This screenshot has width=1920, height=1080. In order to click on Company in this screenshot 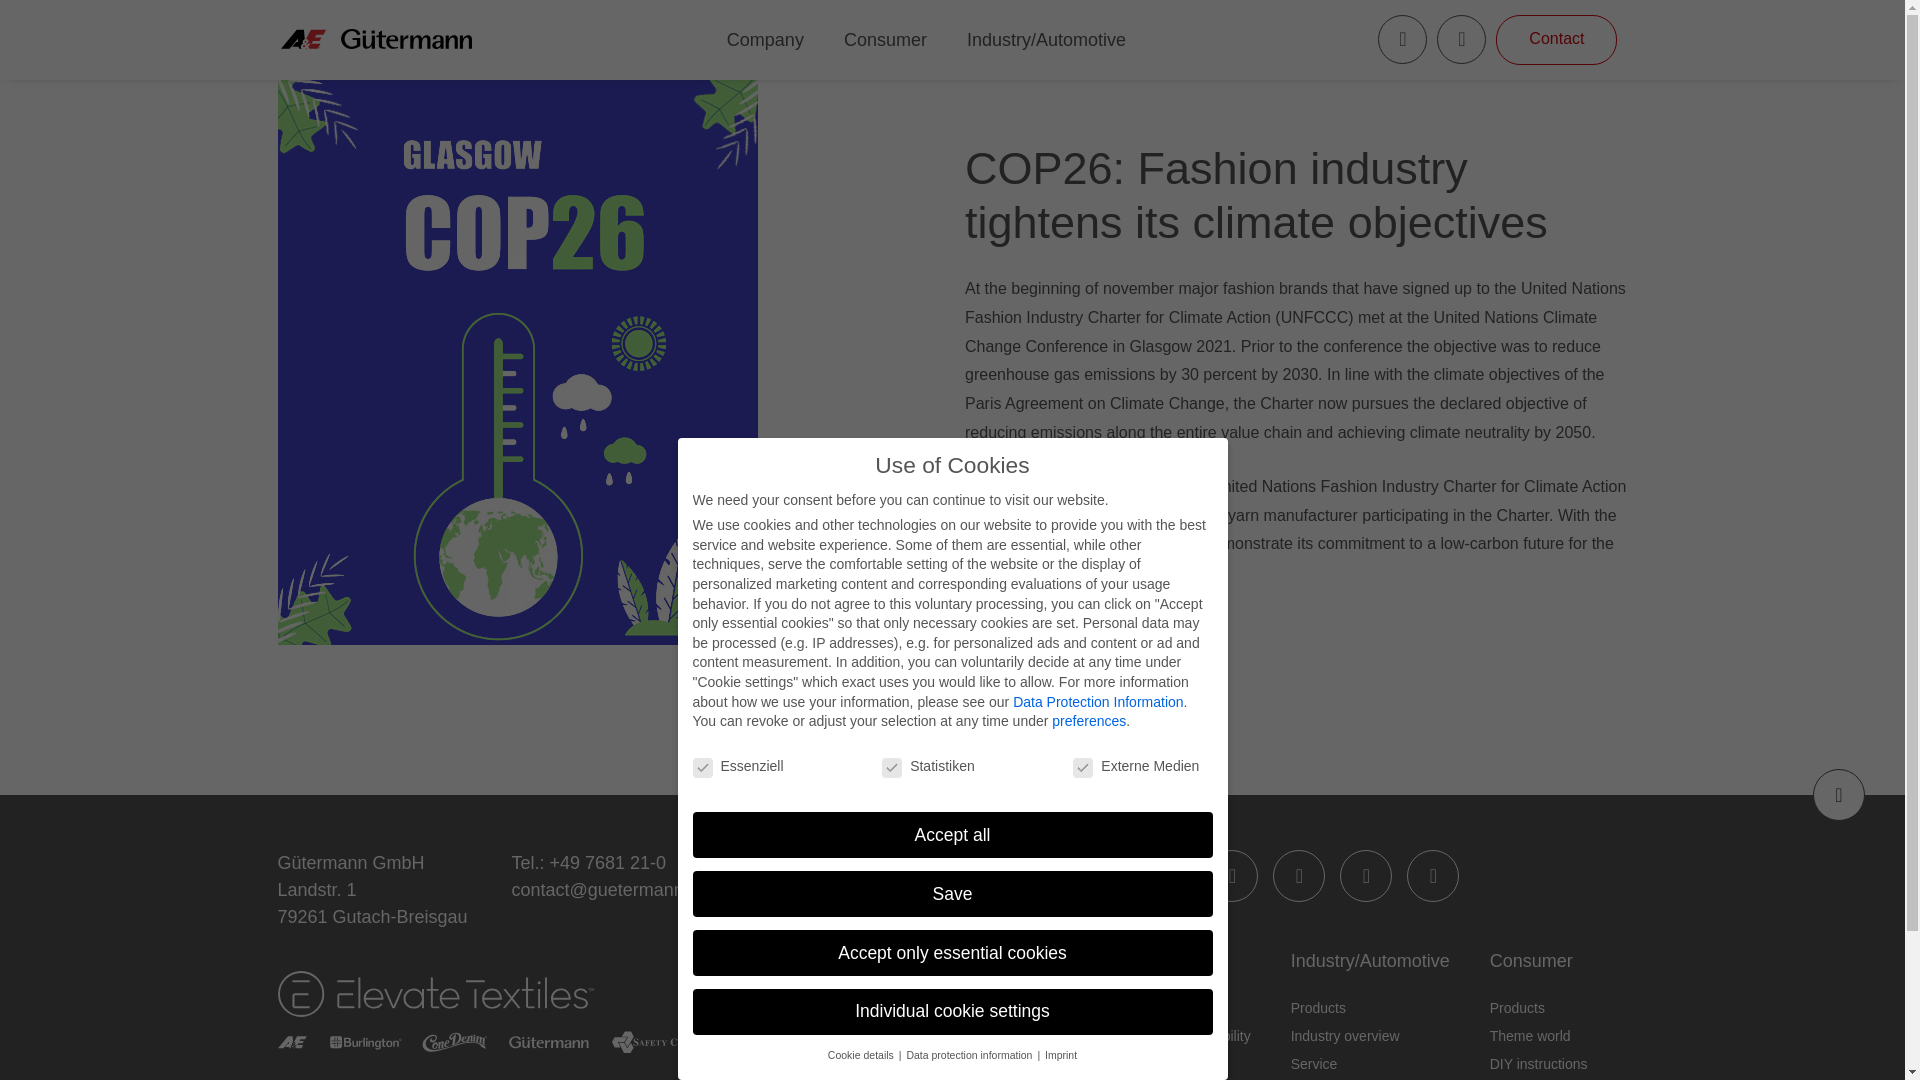, I will do `click(1110, 961)`.